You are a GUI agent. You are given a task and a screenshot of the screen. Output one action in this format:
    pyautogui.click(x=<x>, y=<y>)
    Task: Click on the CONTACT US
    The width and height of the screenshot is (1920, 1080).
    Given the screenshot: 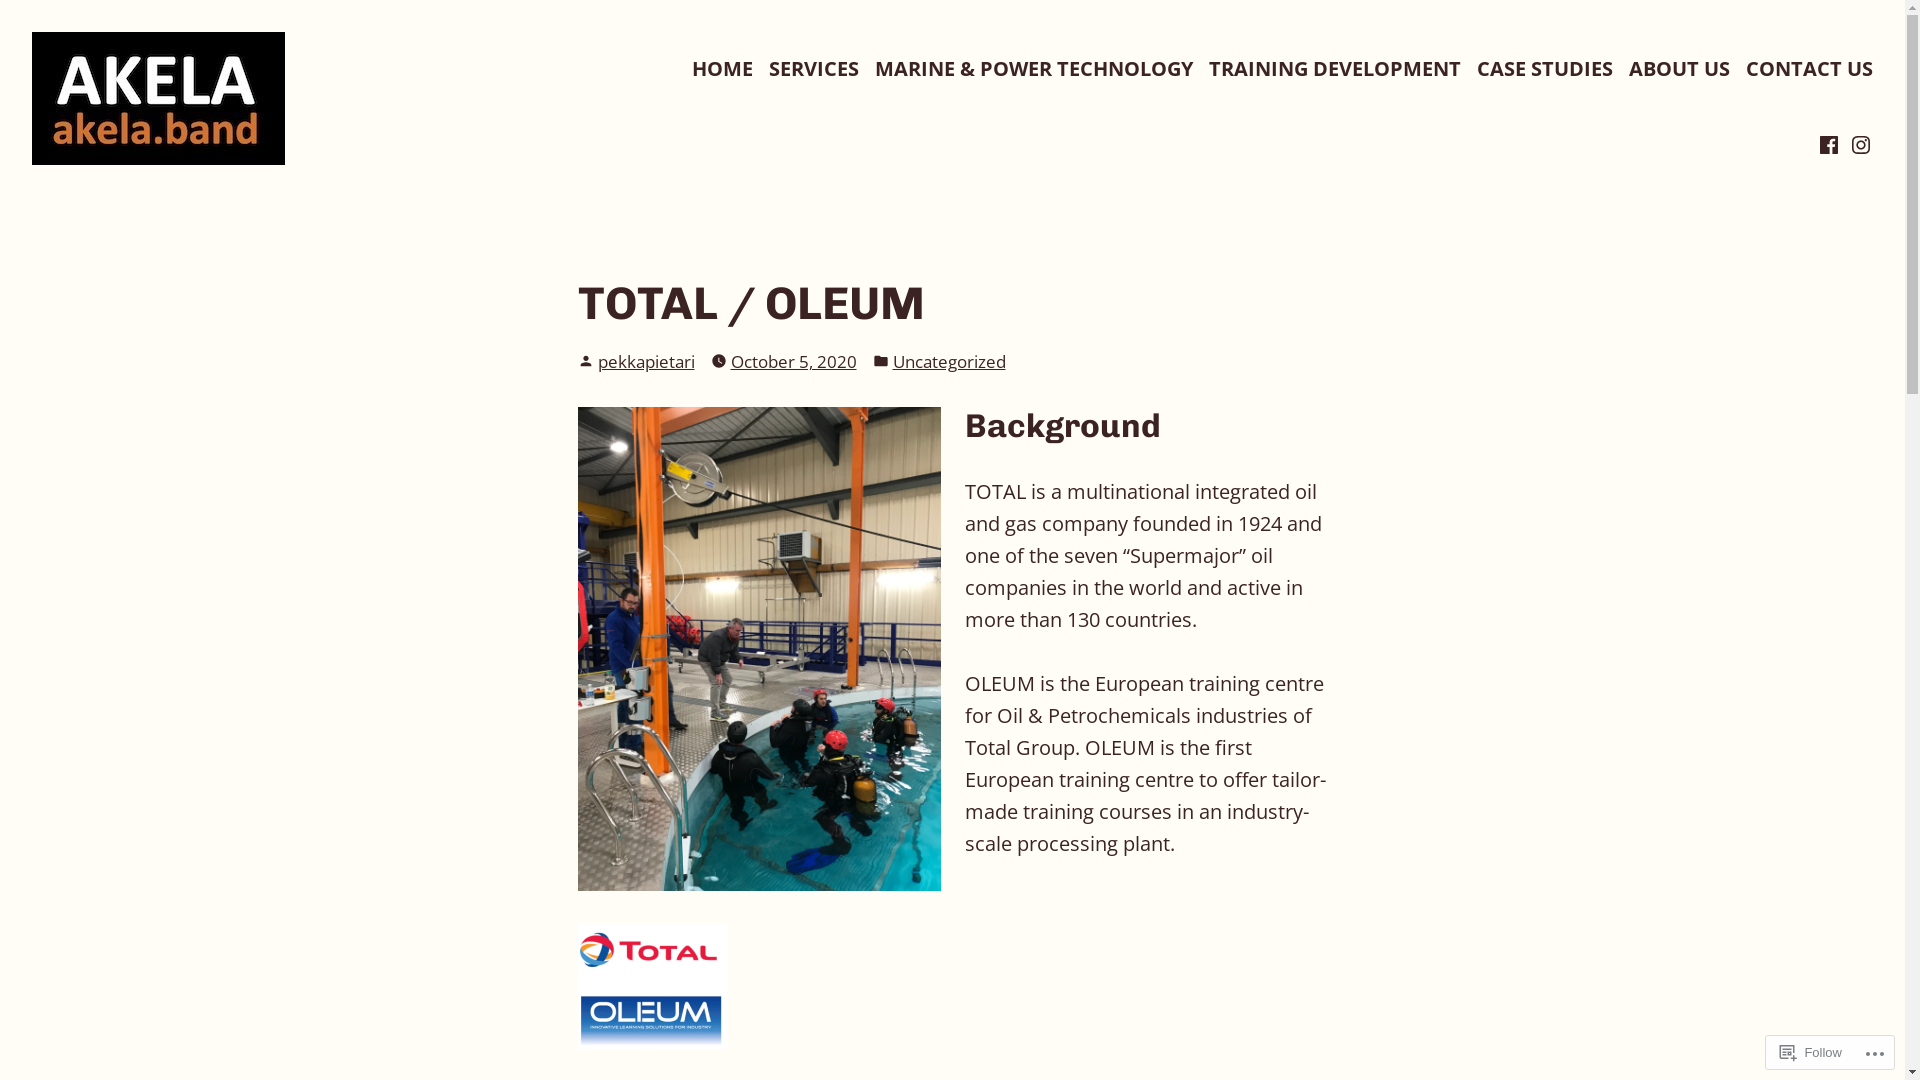 What is the action you would take?
    pyautogui.click(x=1810, y=70)
    